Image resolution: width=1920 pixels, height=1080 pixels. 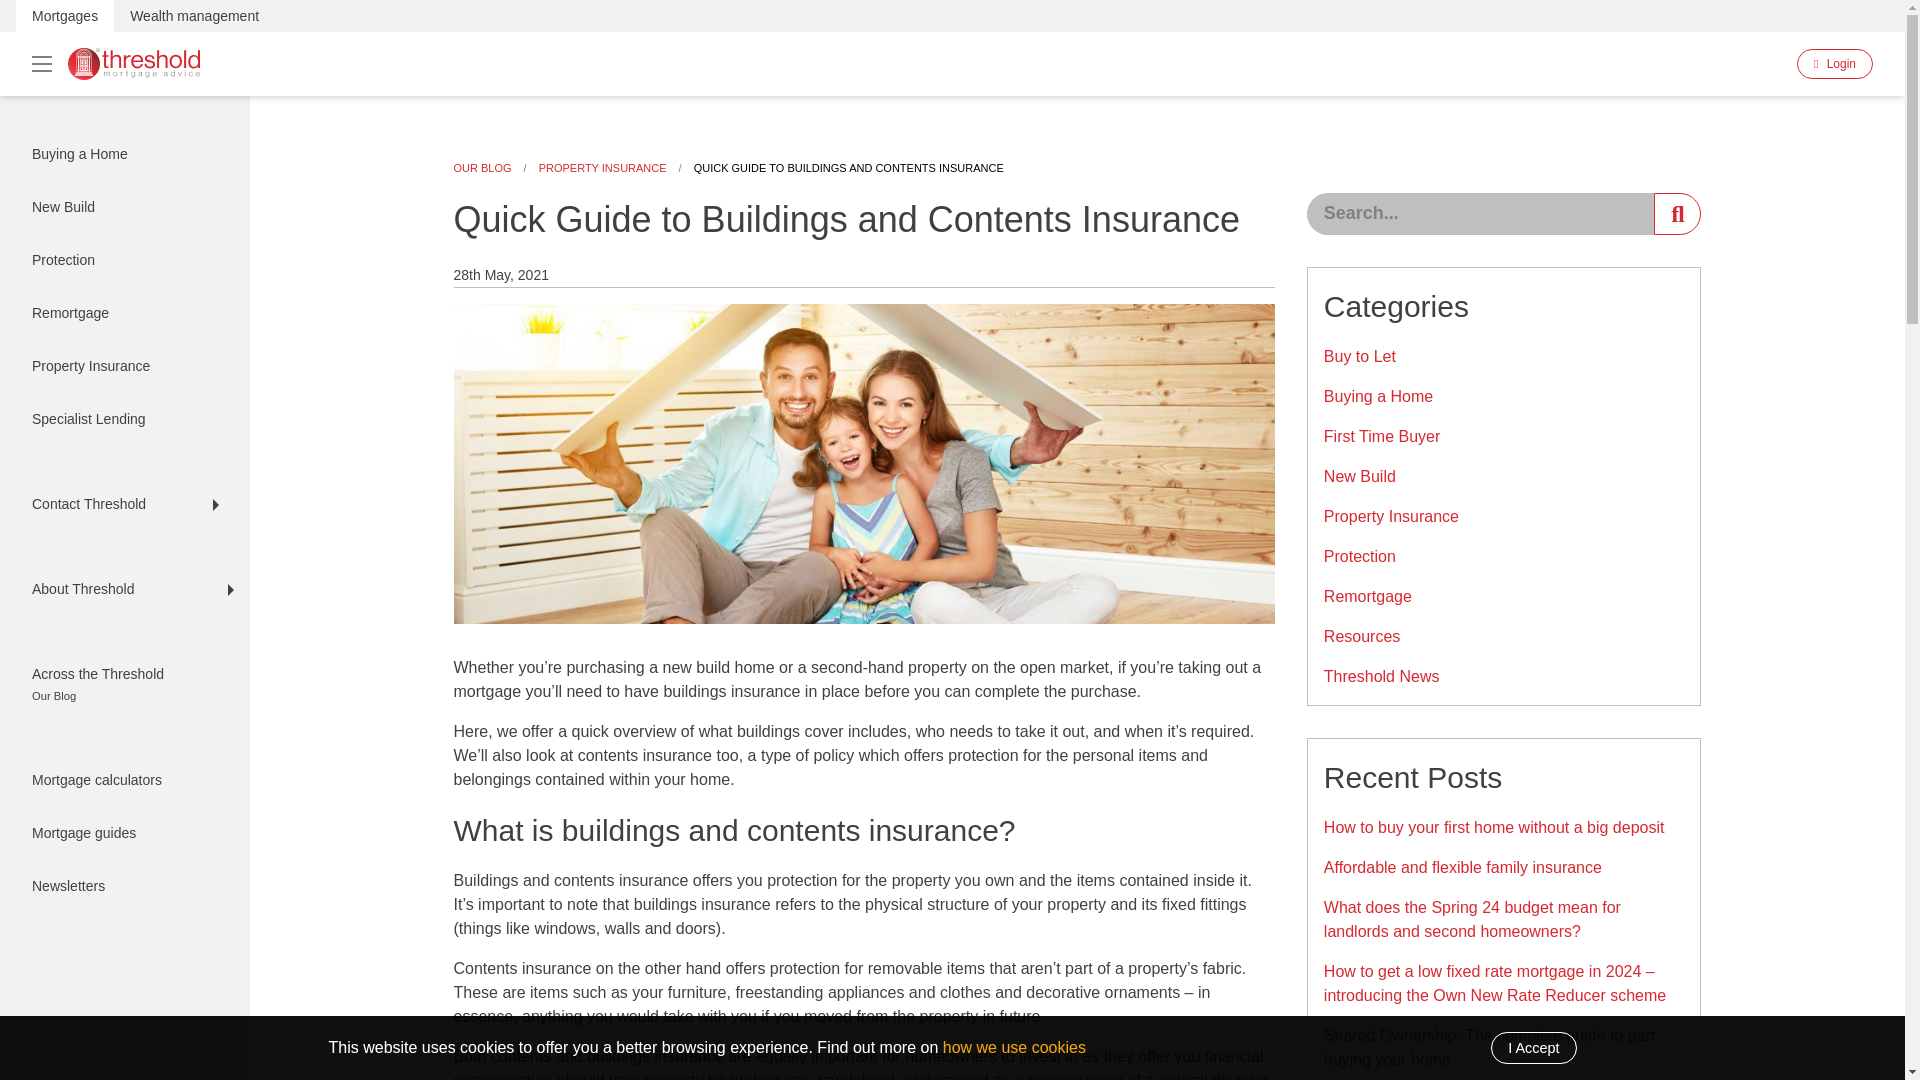 What do you see at coordinates (117, 154) in the screenshot?
I see `Buying a Home` at bounding box center [117, 154].